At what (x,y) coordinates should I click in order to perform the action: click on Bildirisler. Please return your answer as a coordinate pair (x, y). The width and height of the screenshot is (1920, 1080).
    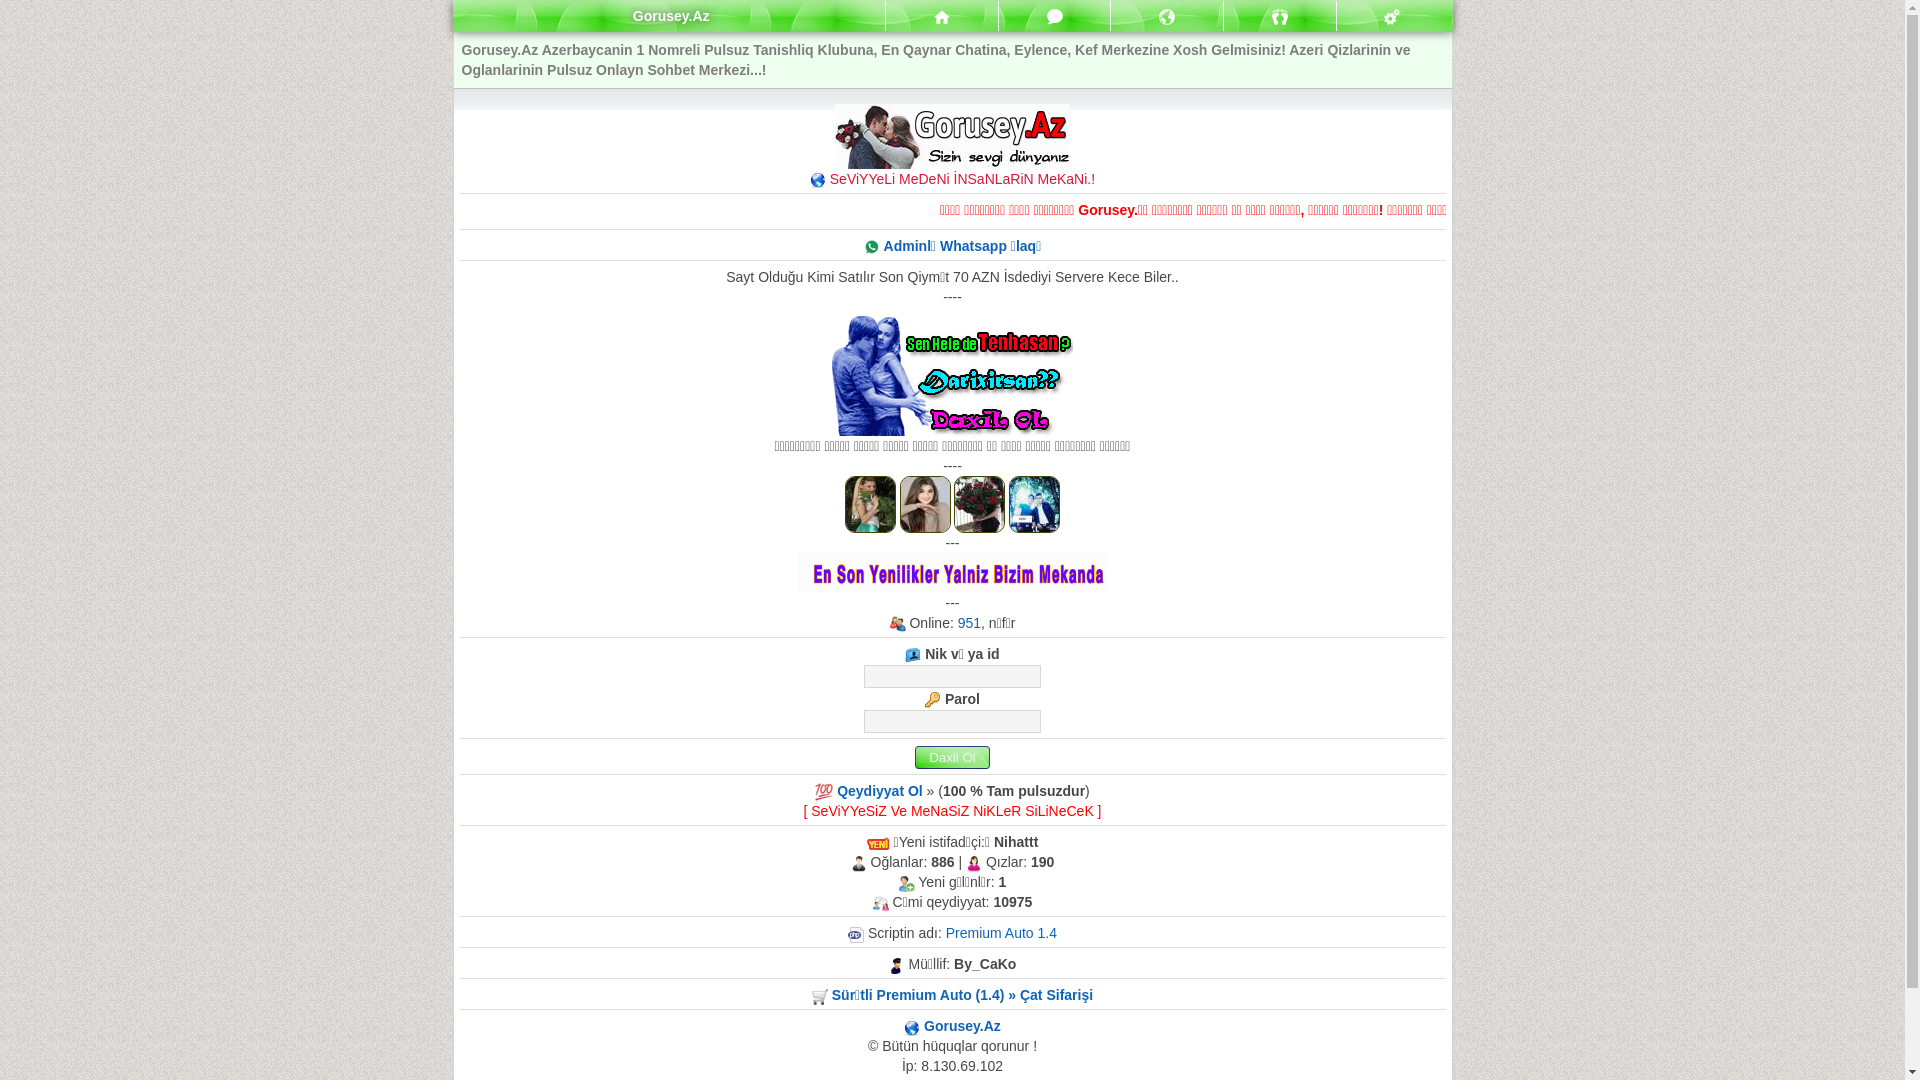
    Looking at the image, I should click on (1167, 16).